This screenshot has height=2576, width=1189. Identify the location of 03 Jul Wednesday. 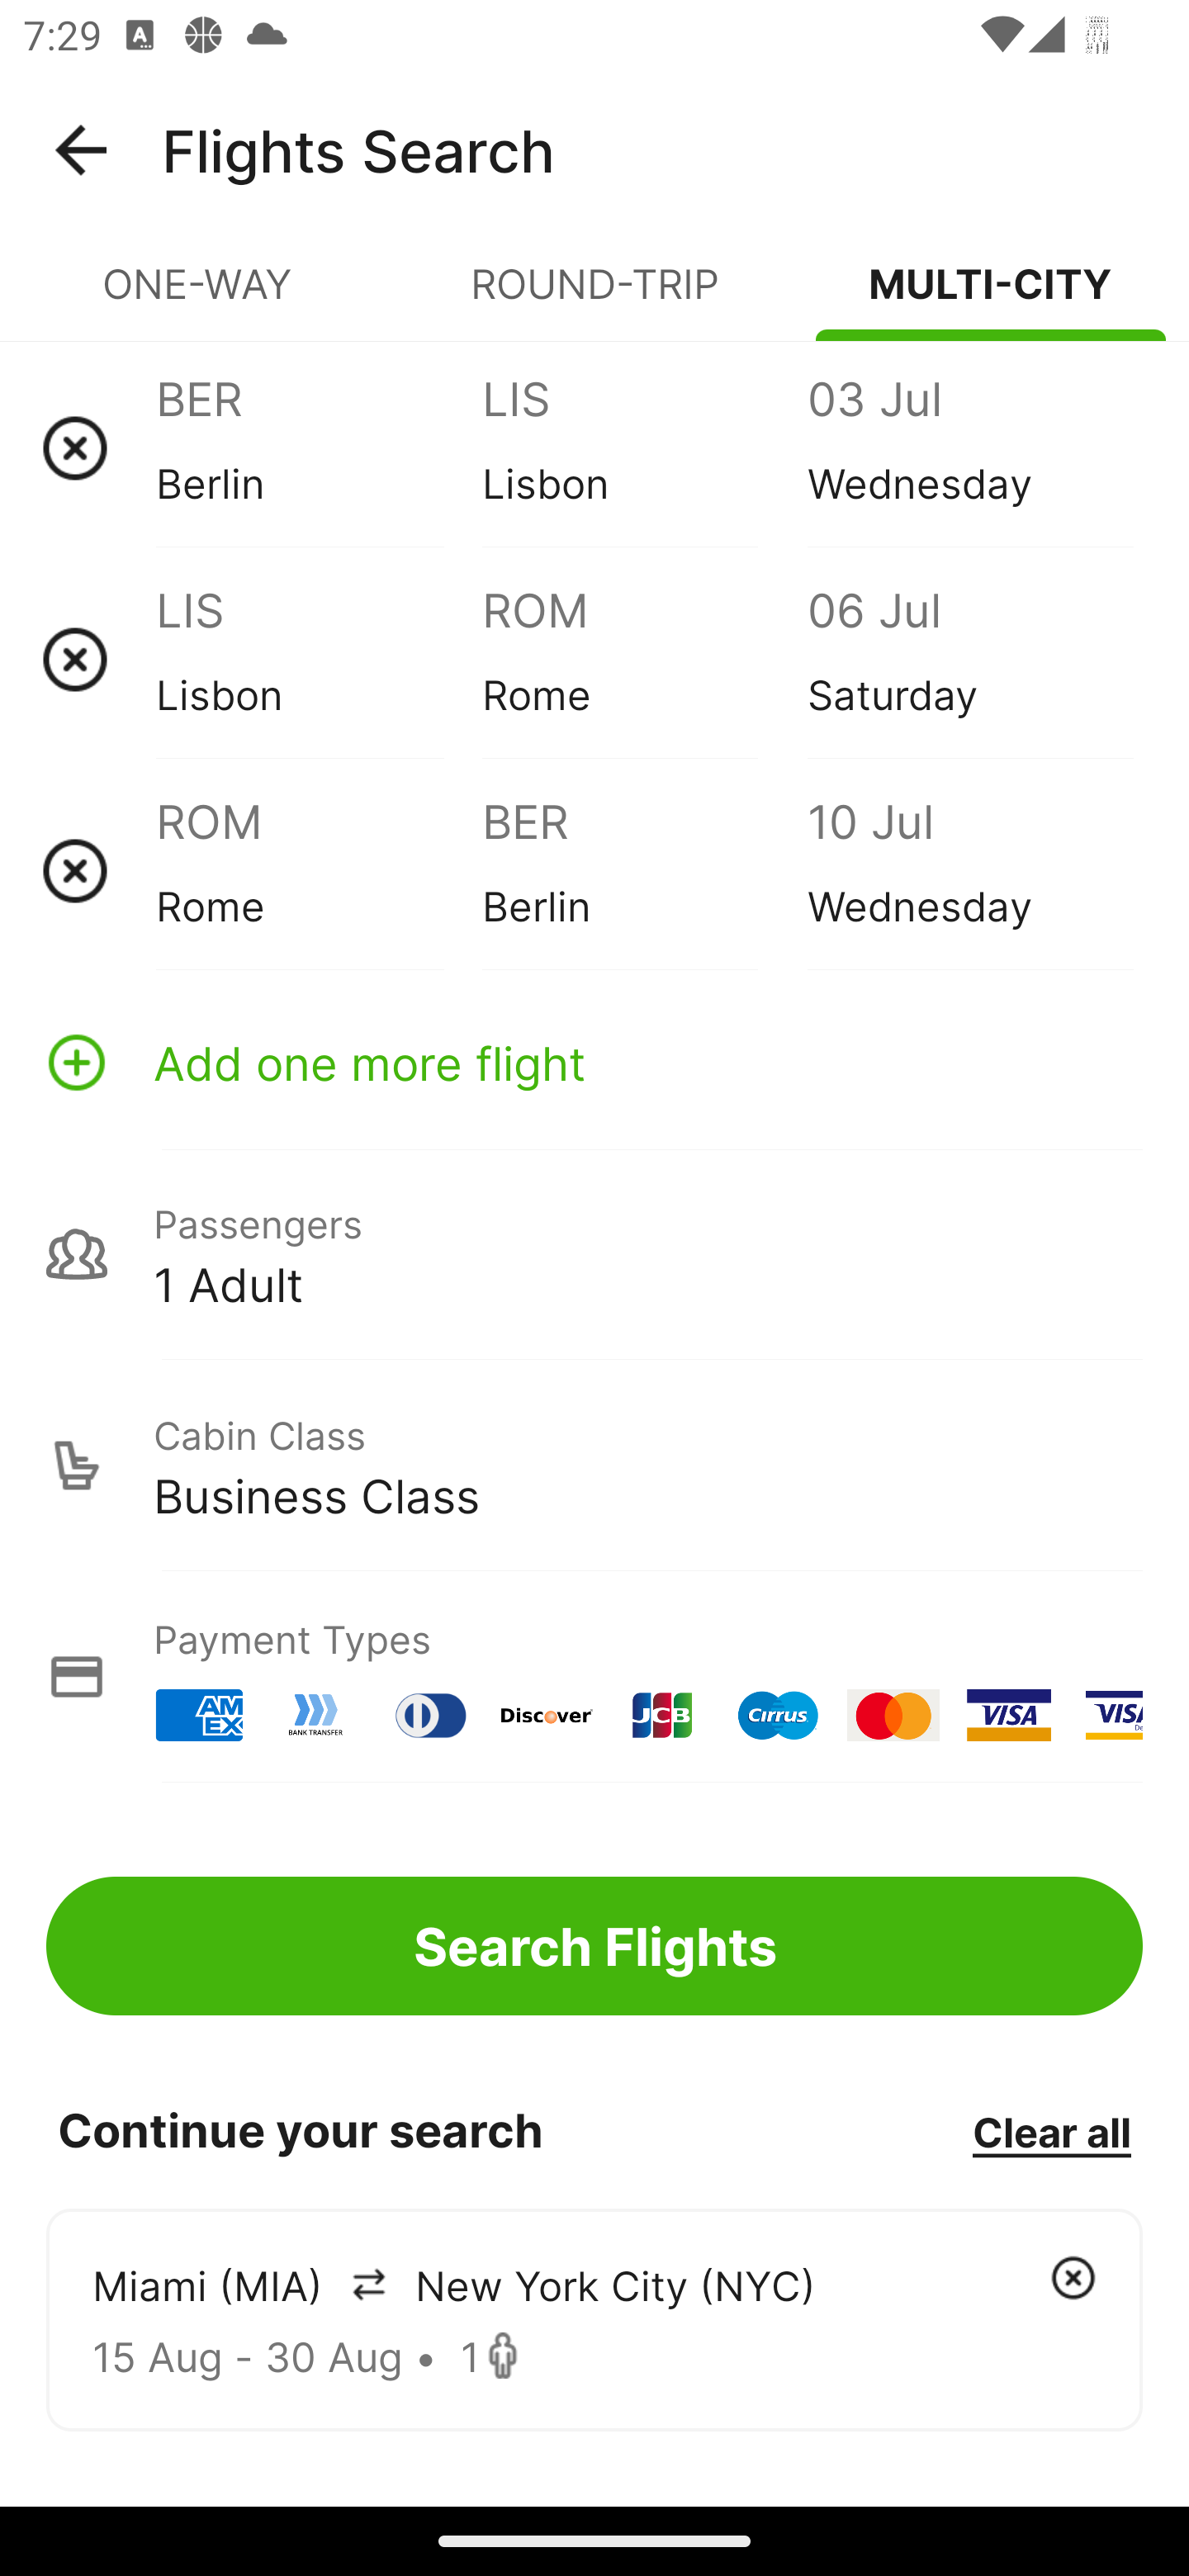
(969, 447).